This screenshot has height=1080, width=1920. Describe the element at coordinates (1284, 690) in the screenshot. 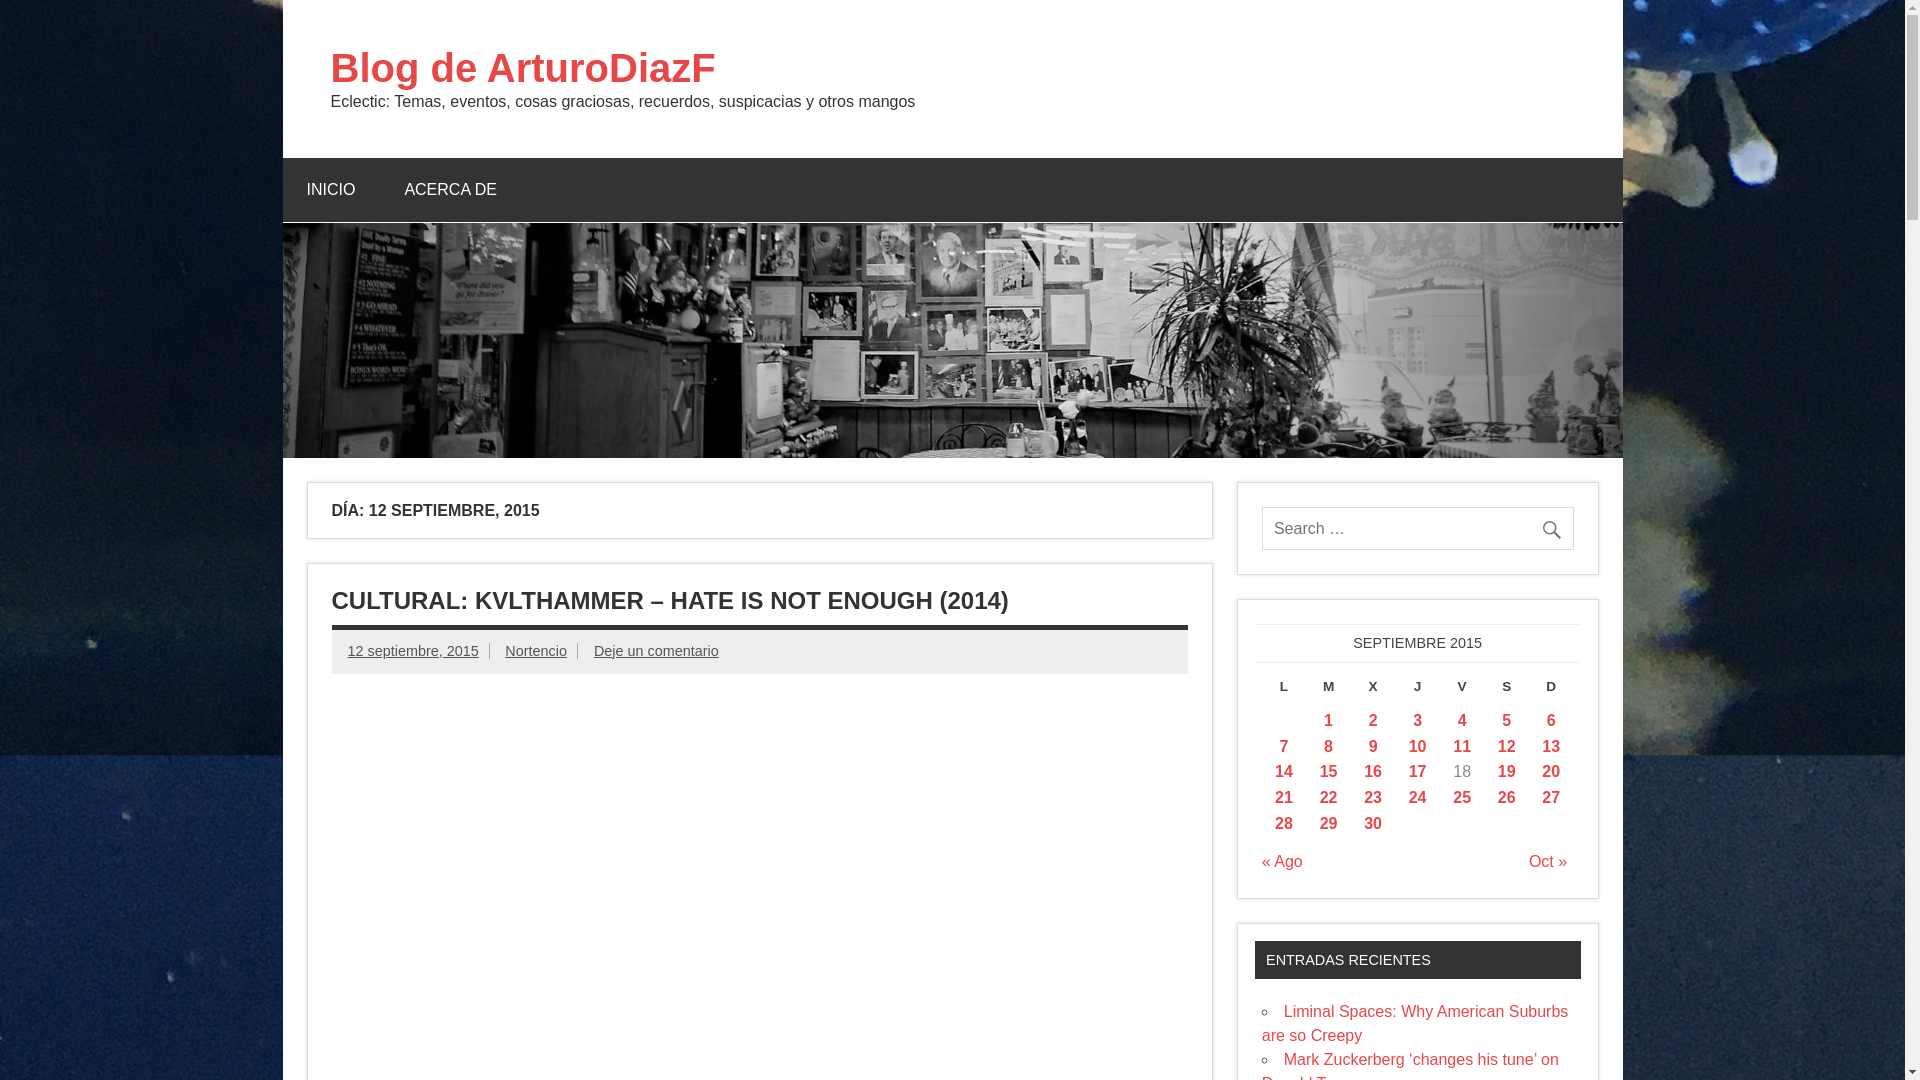

I see `lunes` at that location.